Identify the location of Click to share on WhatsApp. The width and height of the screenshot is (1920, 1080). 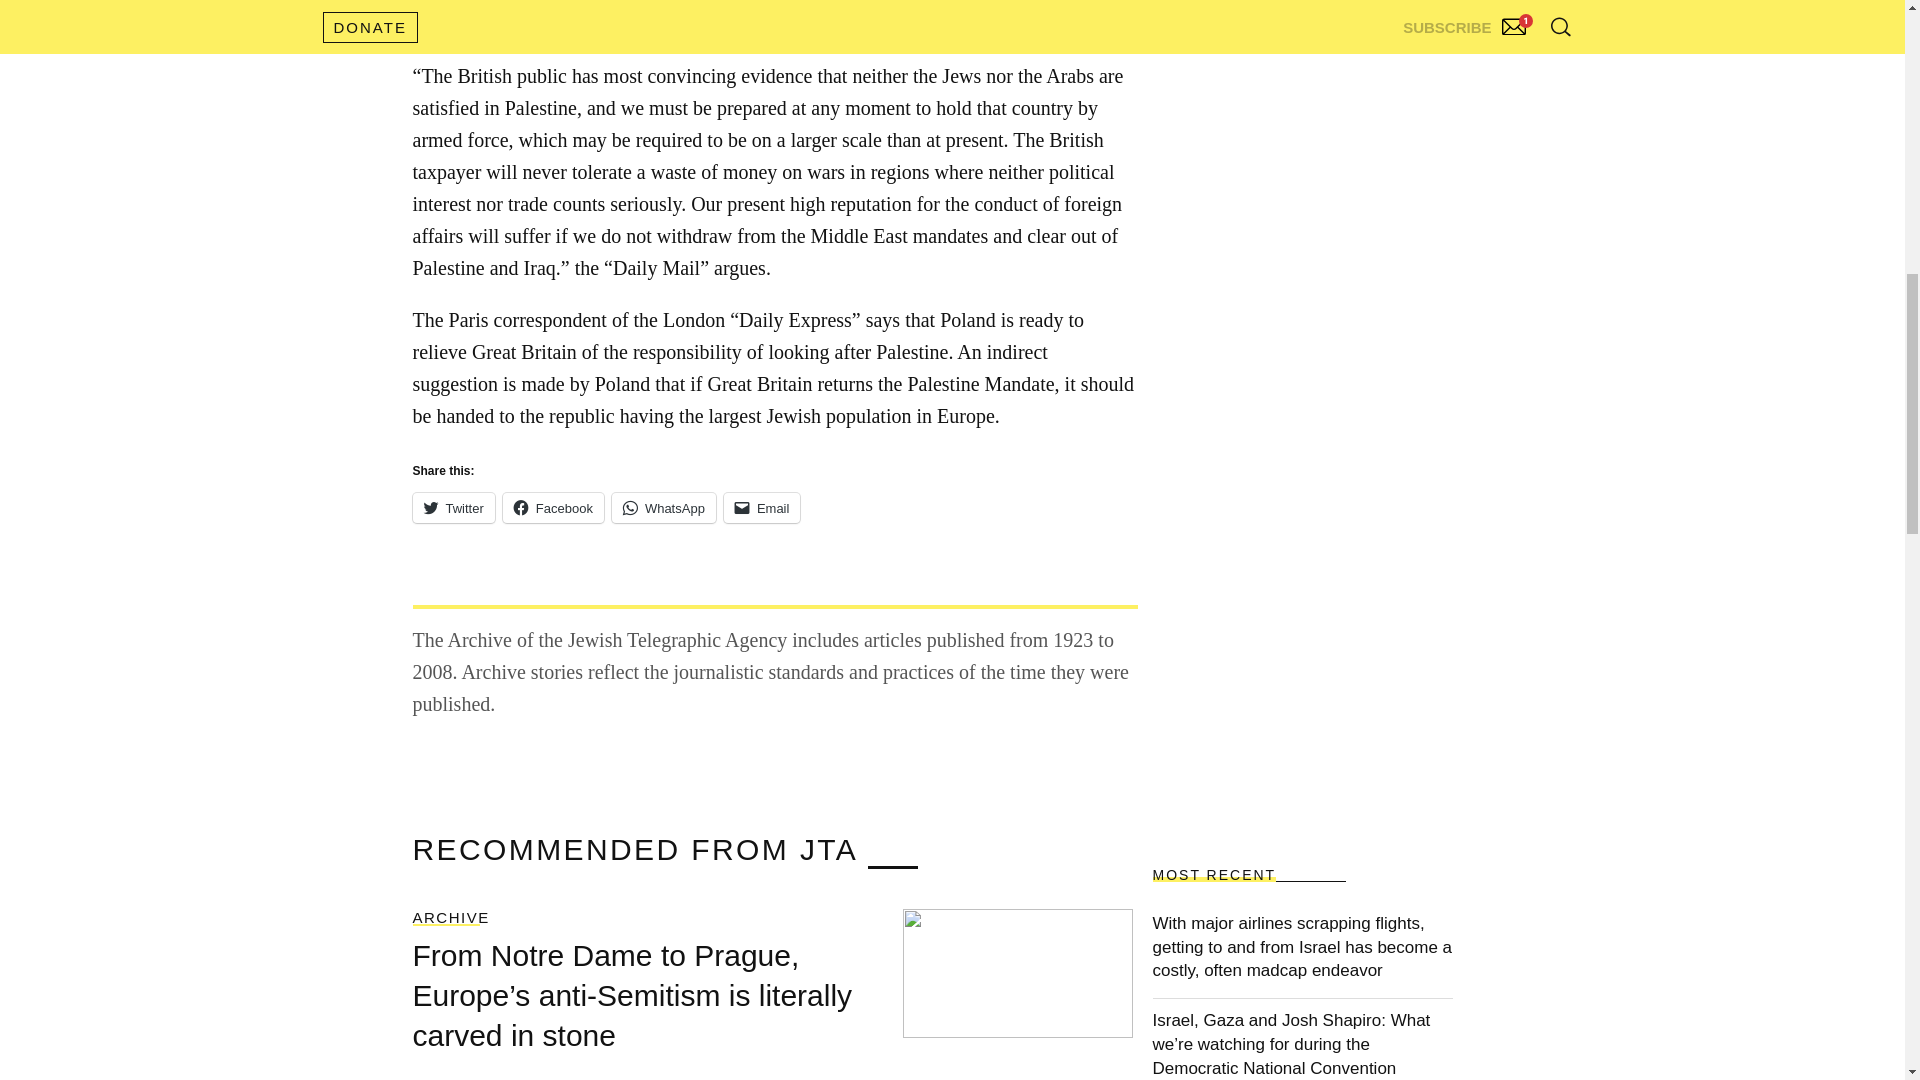
(664, 507).